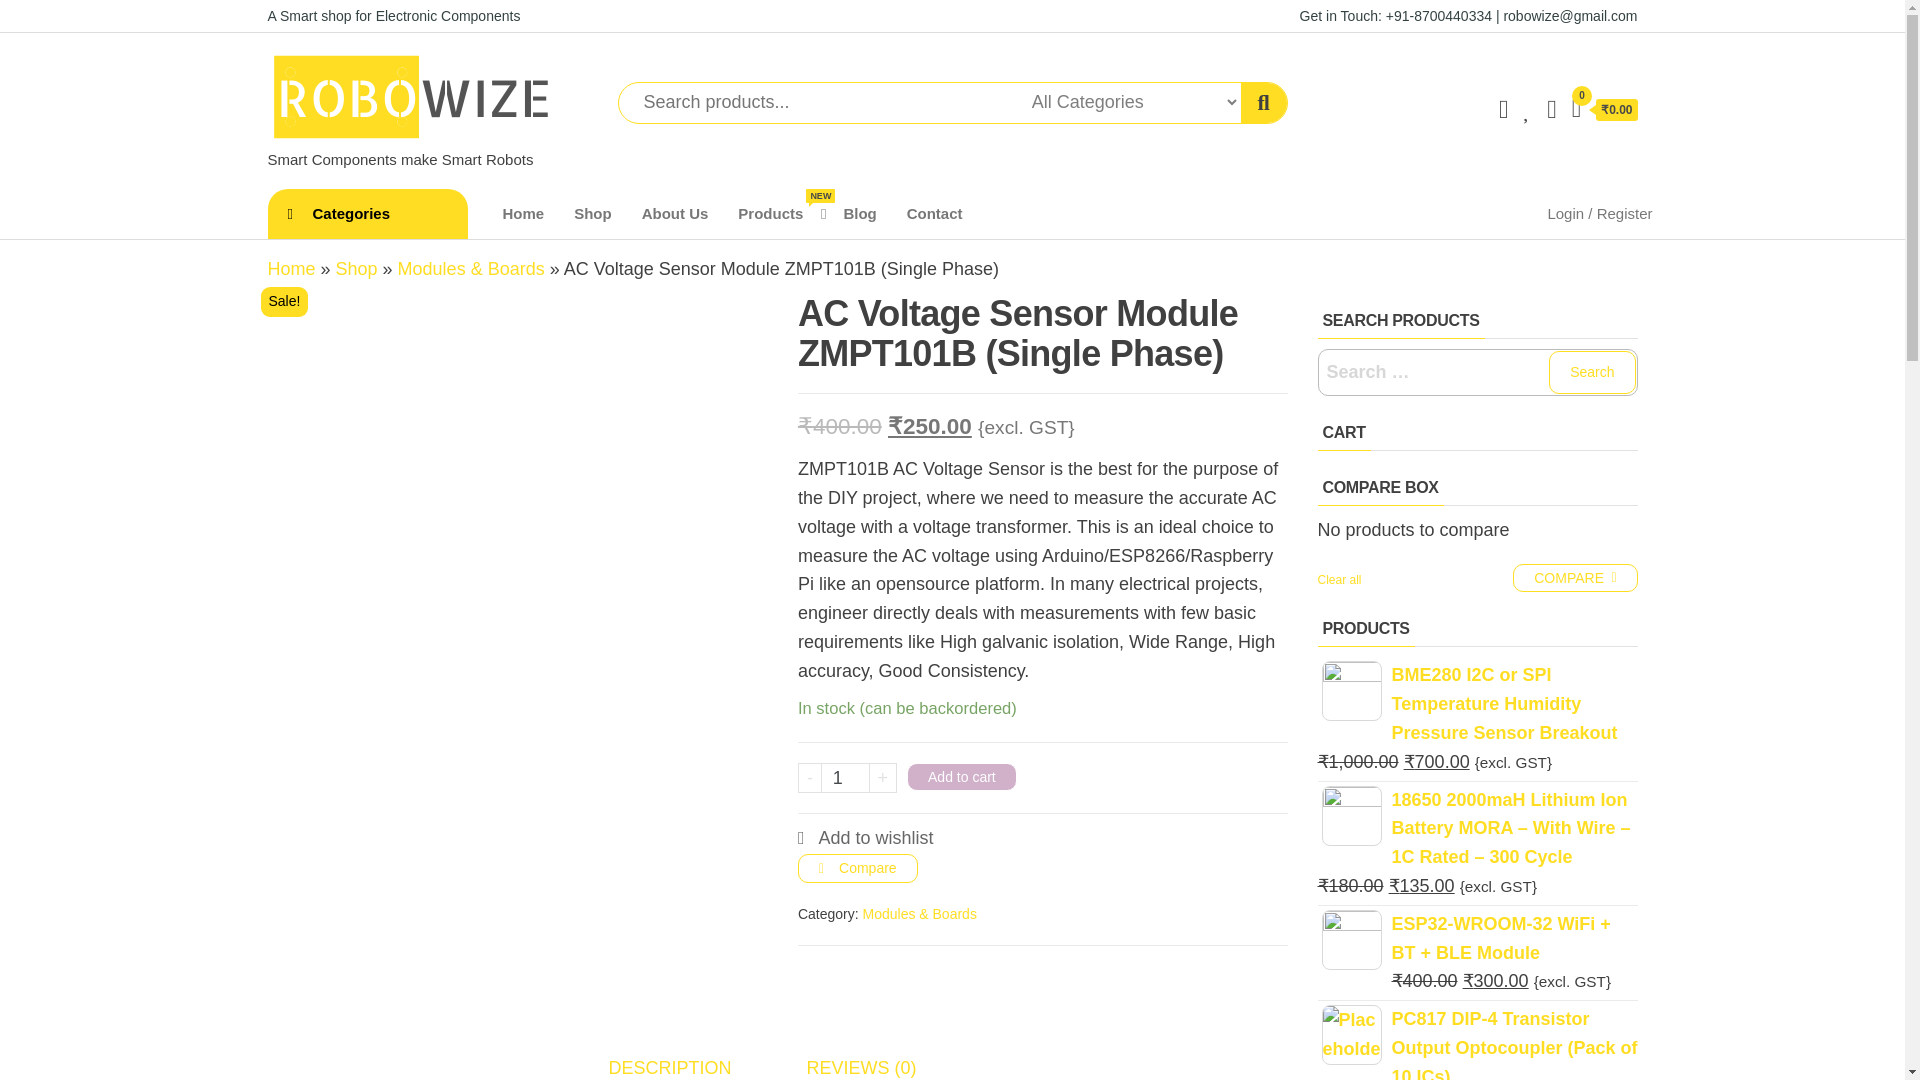  I want to click on Shop, so click(592, 214).